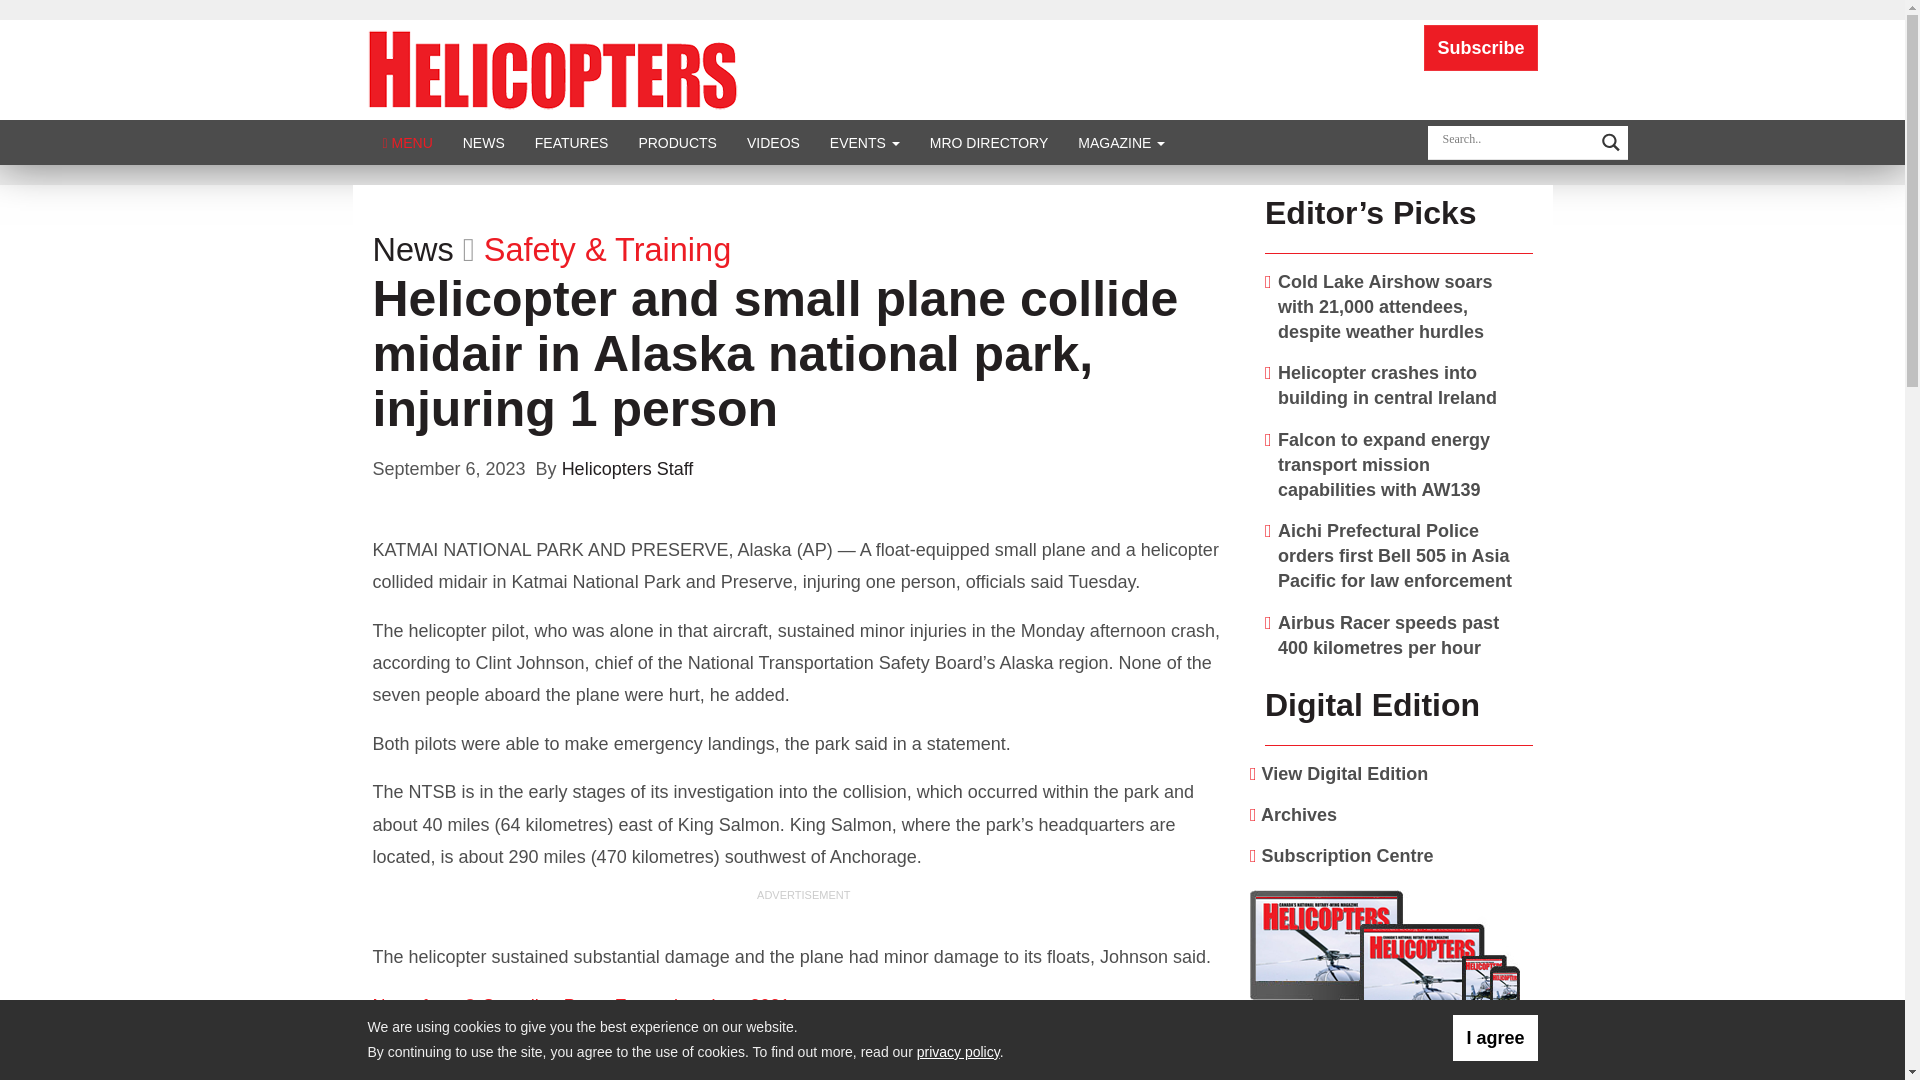 This screenshot has height=1080, width=1920. Describe the element at coordinates (1122, 142) in the screenshot. I see `MAGAZINE` at that location.